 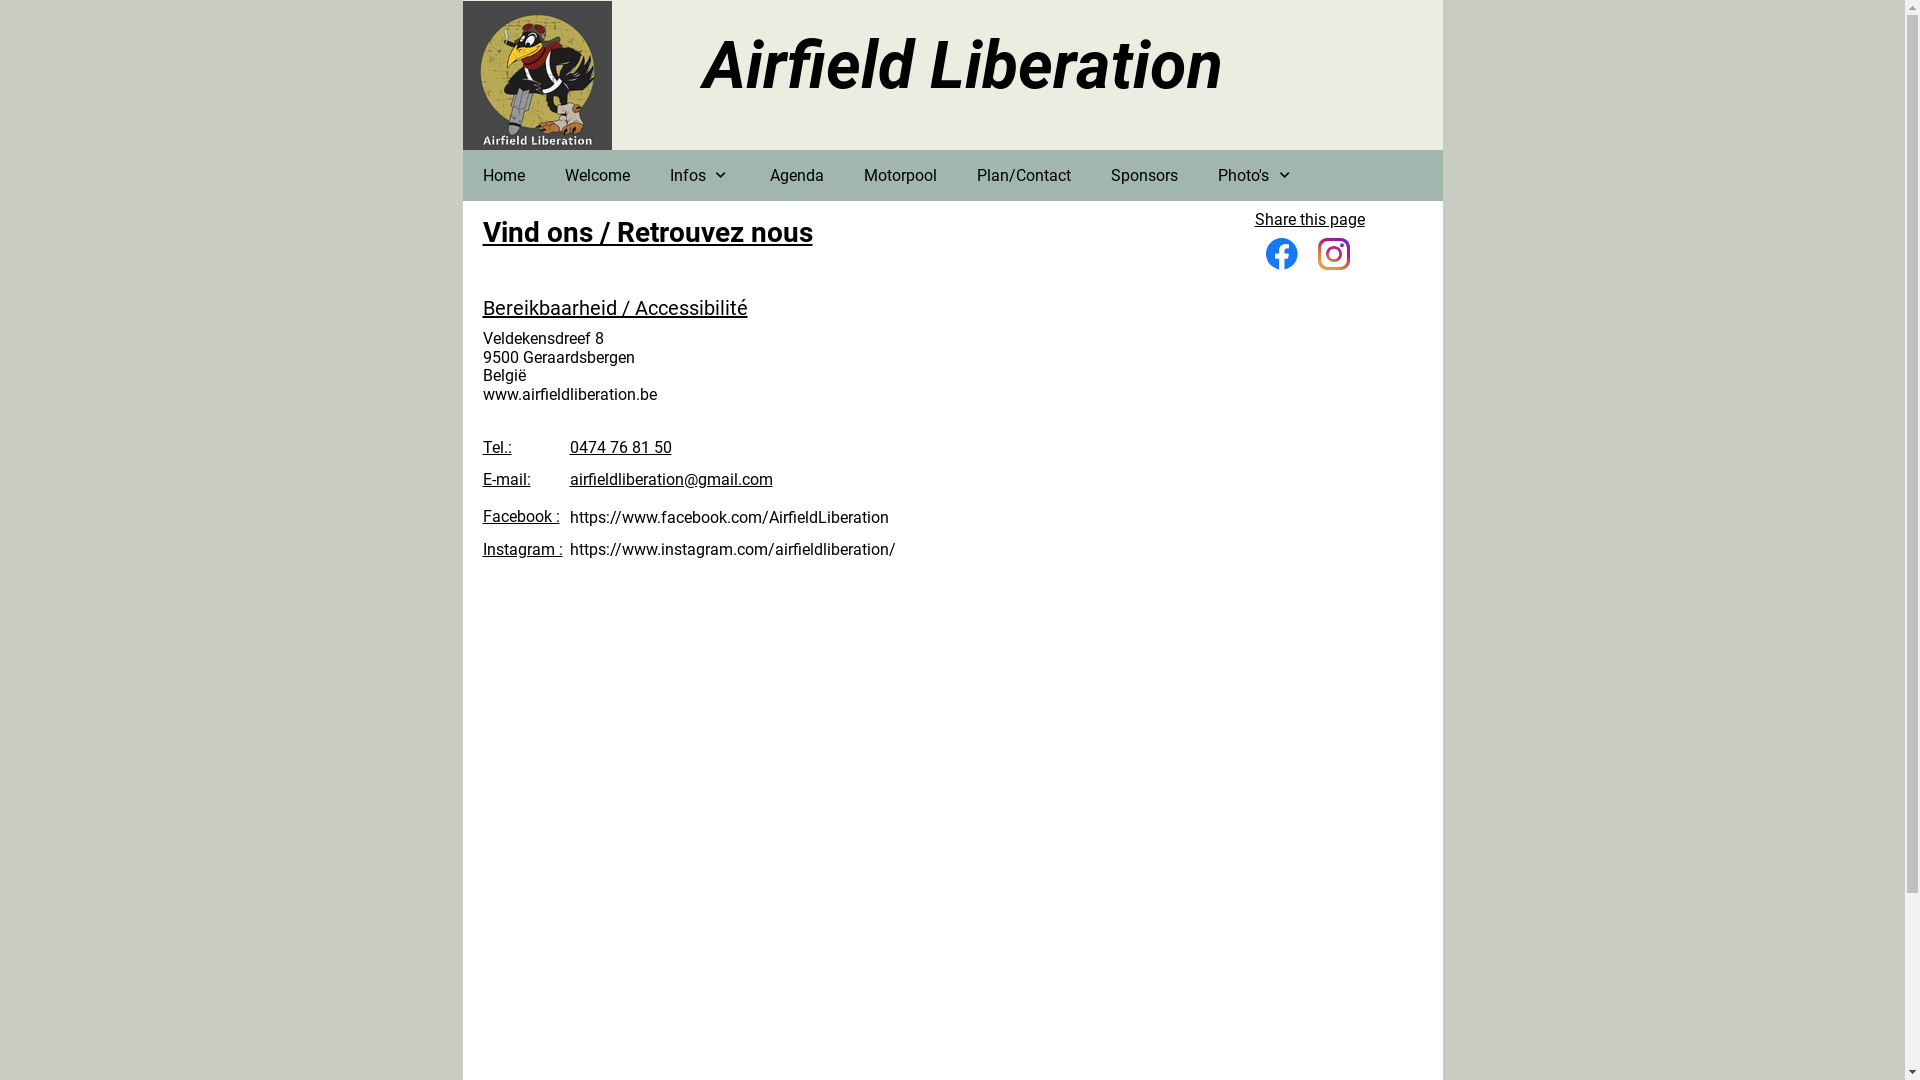 I want to click on 0474 76 81 50, so click(x=621, y=448).